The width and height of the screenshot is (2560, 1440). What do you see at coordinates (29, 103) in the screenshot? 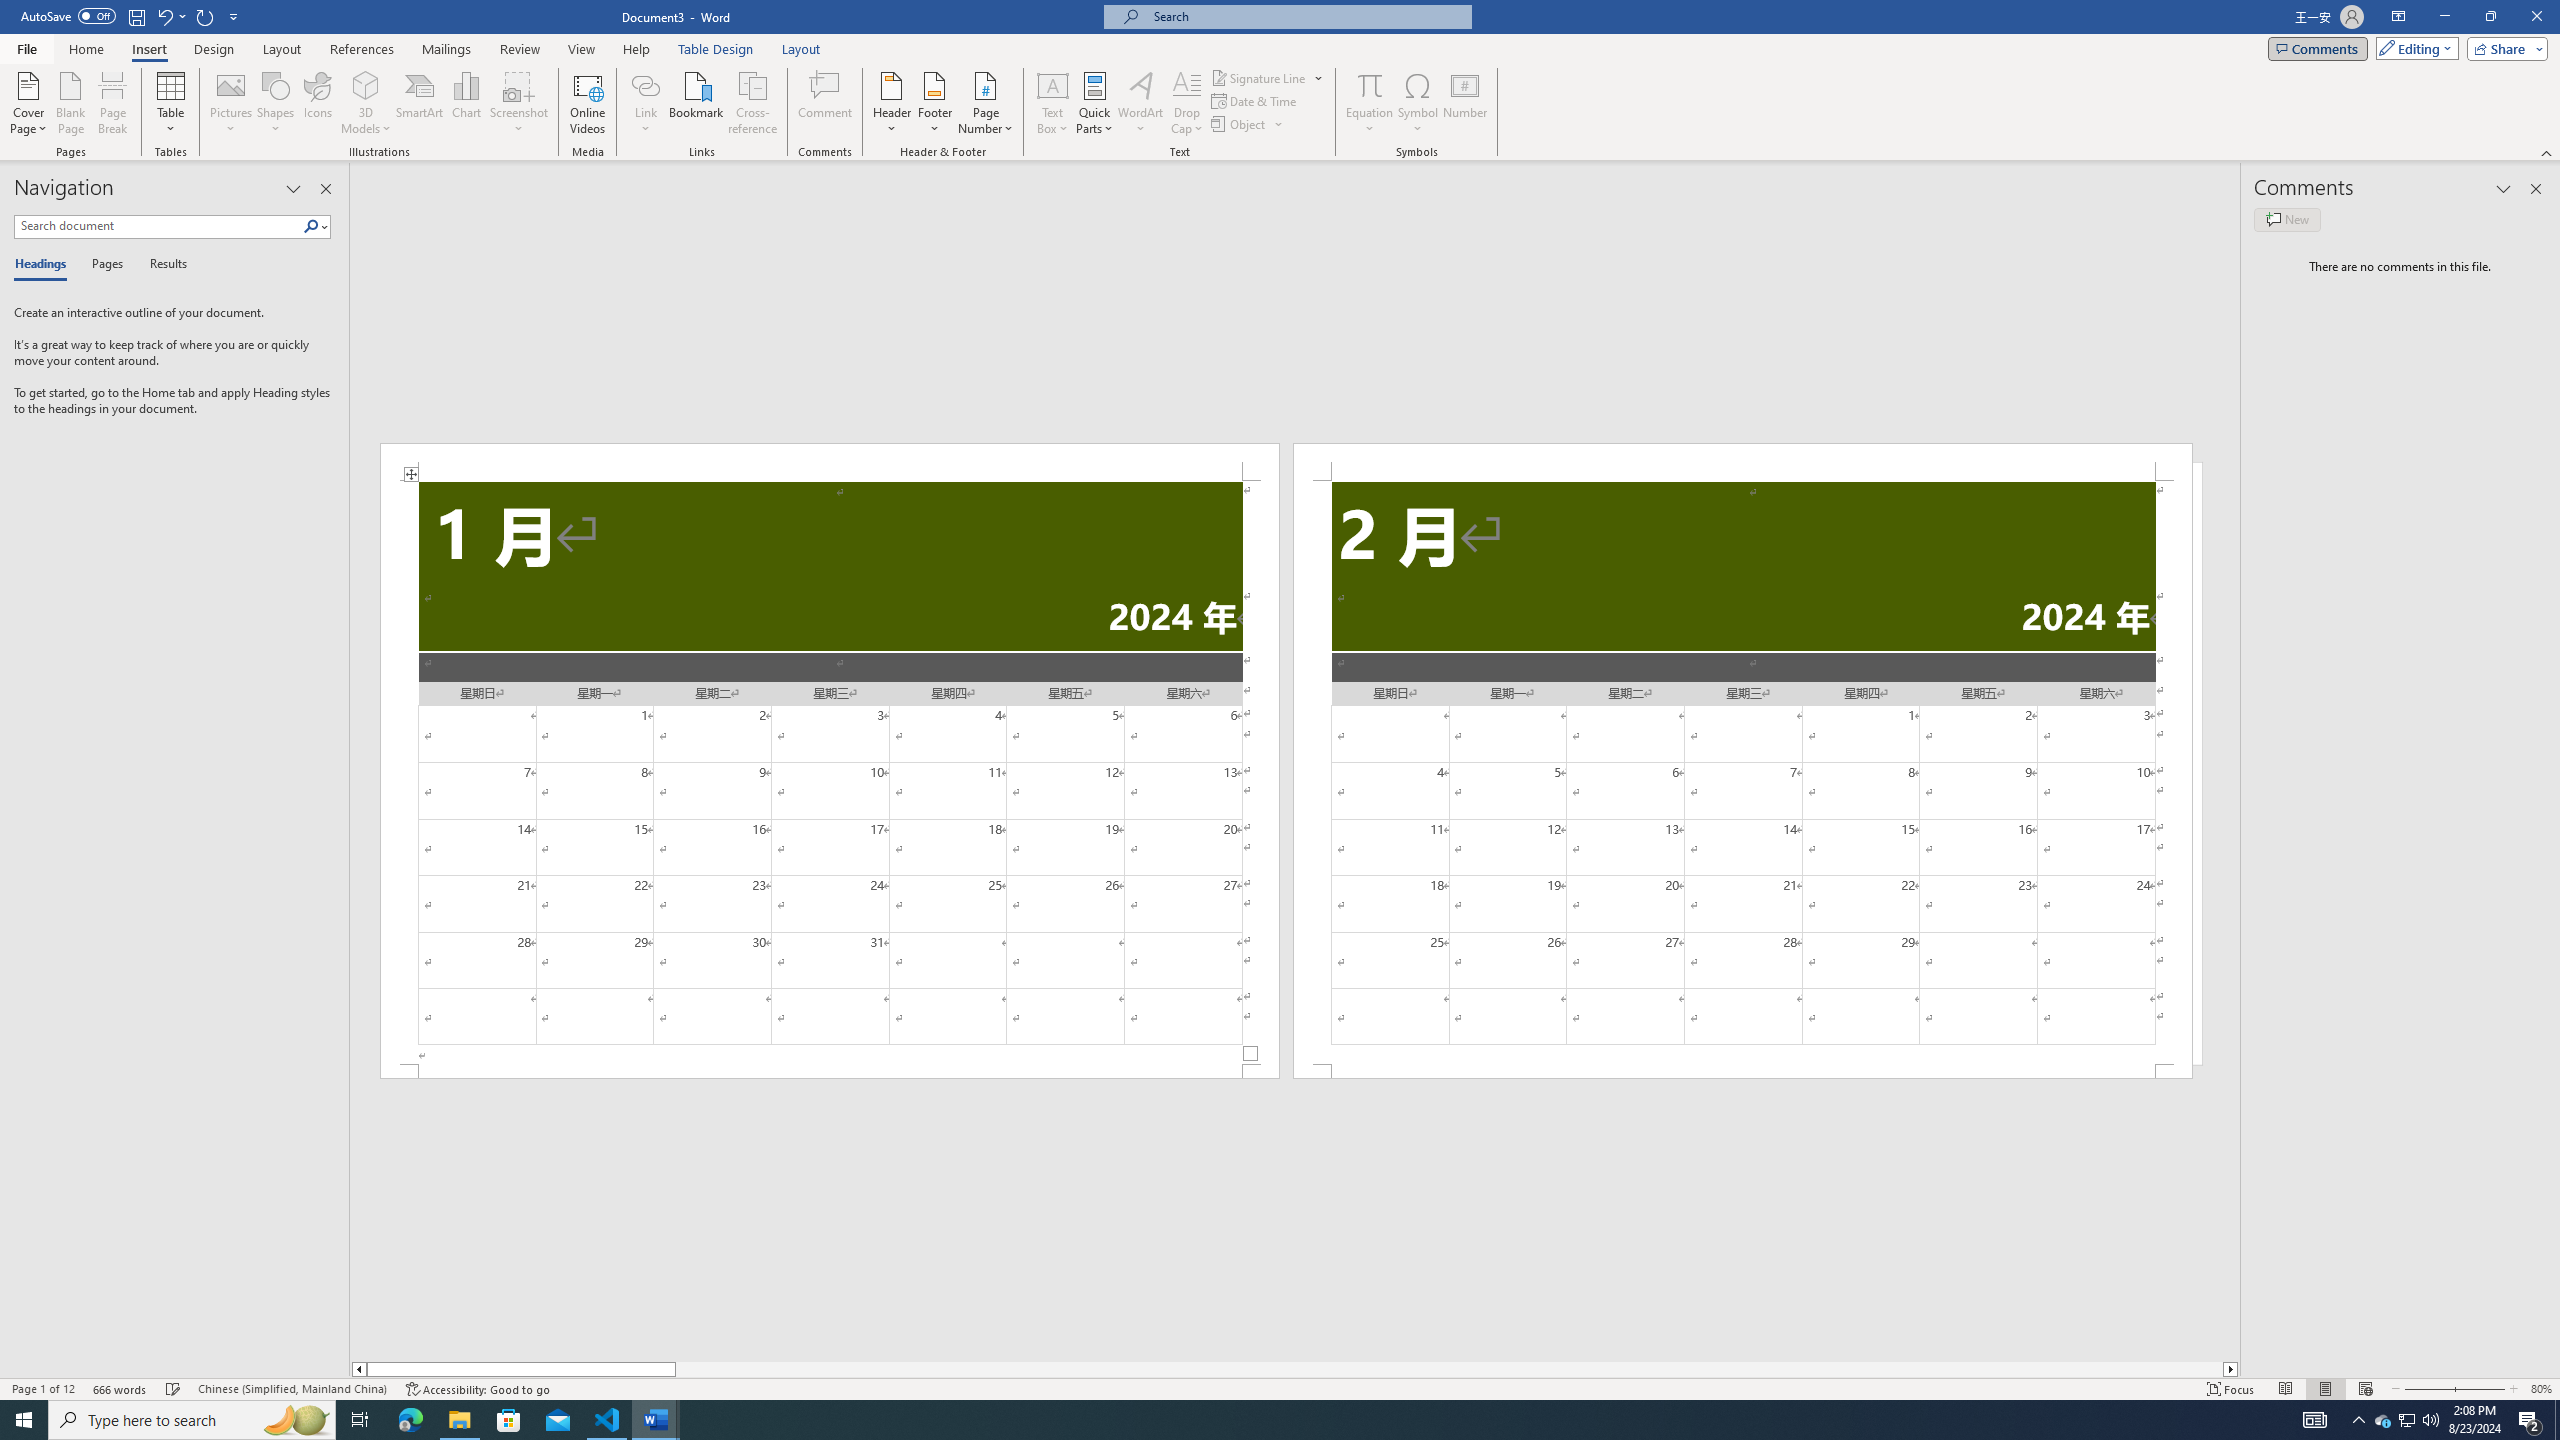
I see `Cover Page` at bounding box center [29, 103].